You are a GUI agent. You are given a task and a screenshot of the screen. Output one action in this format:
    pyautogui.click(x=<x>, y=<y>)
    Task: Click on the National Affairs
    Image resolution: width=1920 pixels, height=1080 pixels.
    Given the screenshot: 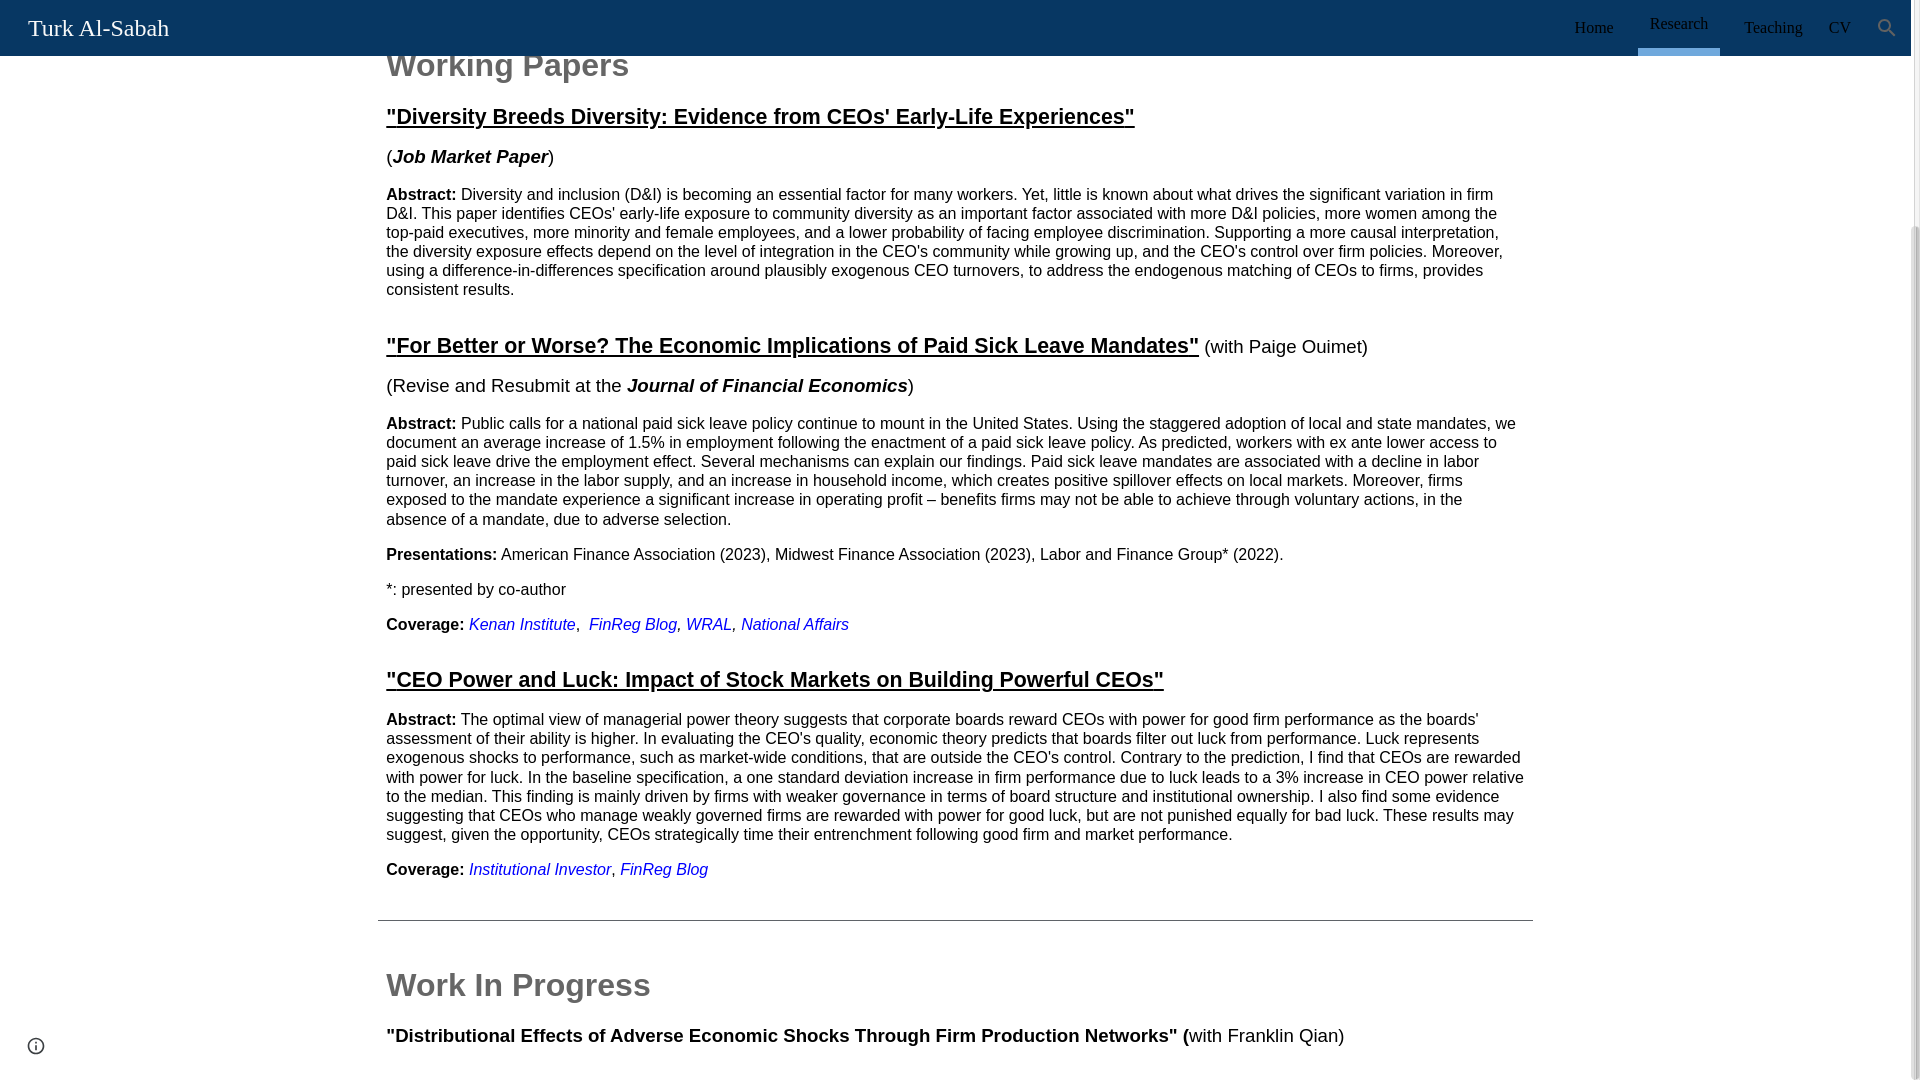 What is the action you would take?
    pyautogui.click(x=794, y=624)
    